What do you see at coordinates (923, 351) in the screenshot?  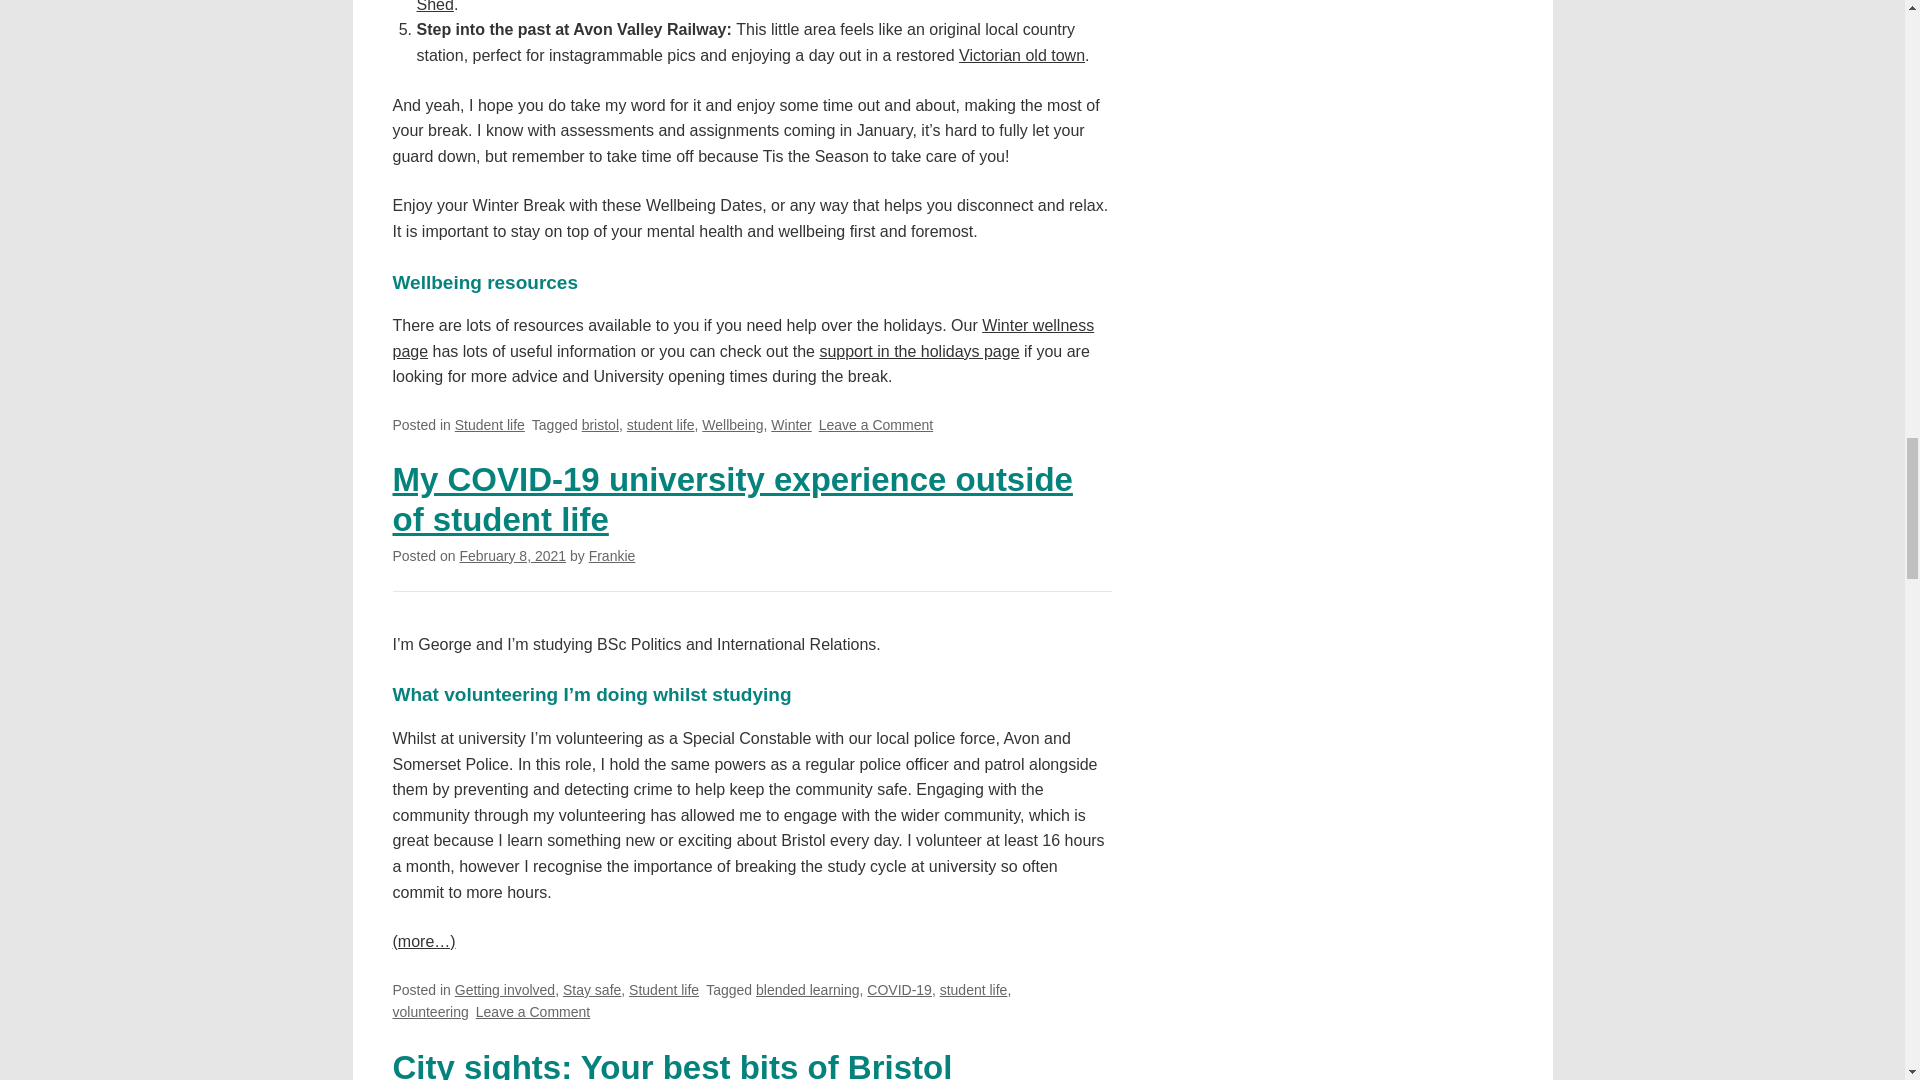 I see `upport in the holidays page` at bounding box center [923, 351].